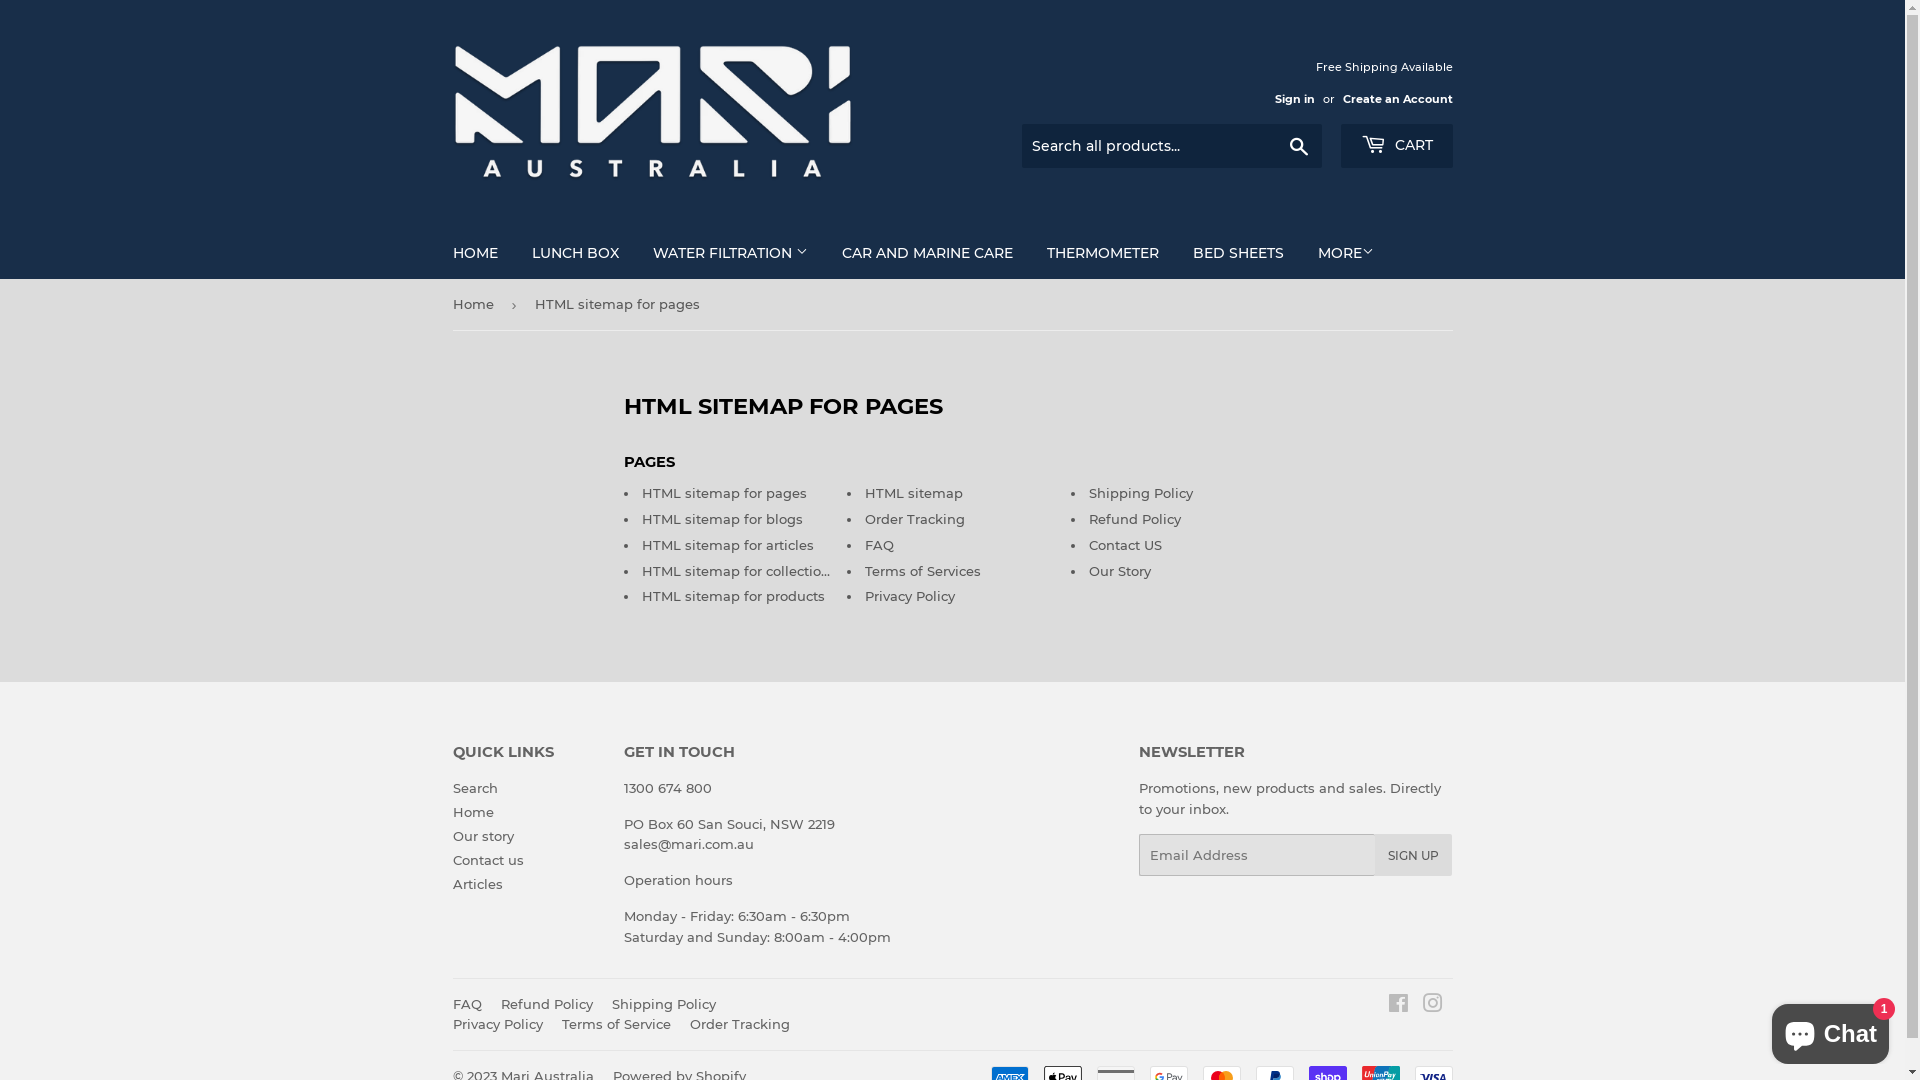  Describe the element at coordinates (664, 1004) in the screenshot. I see `Shipping Policy` at that location.